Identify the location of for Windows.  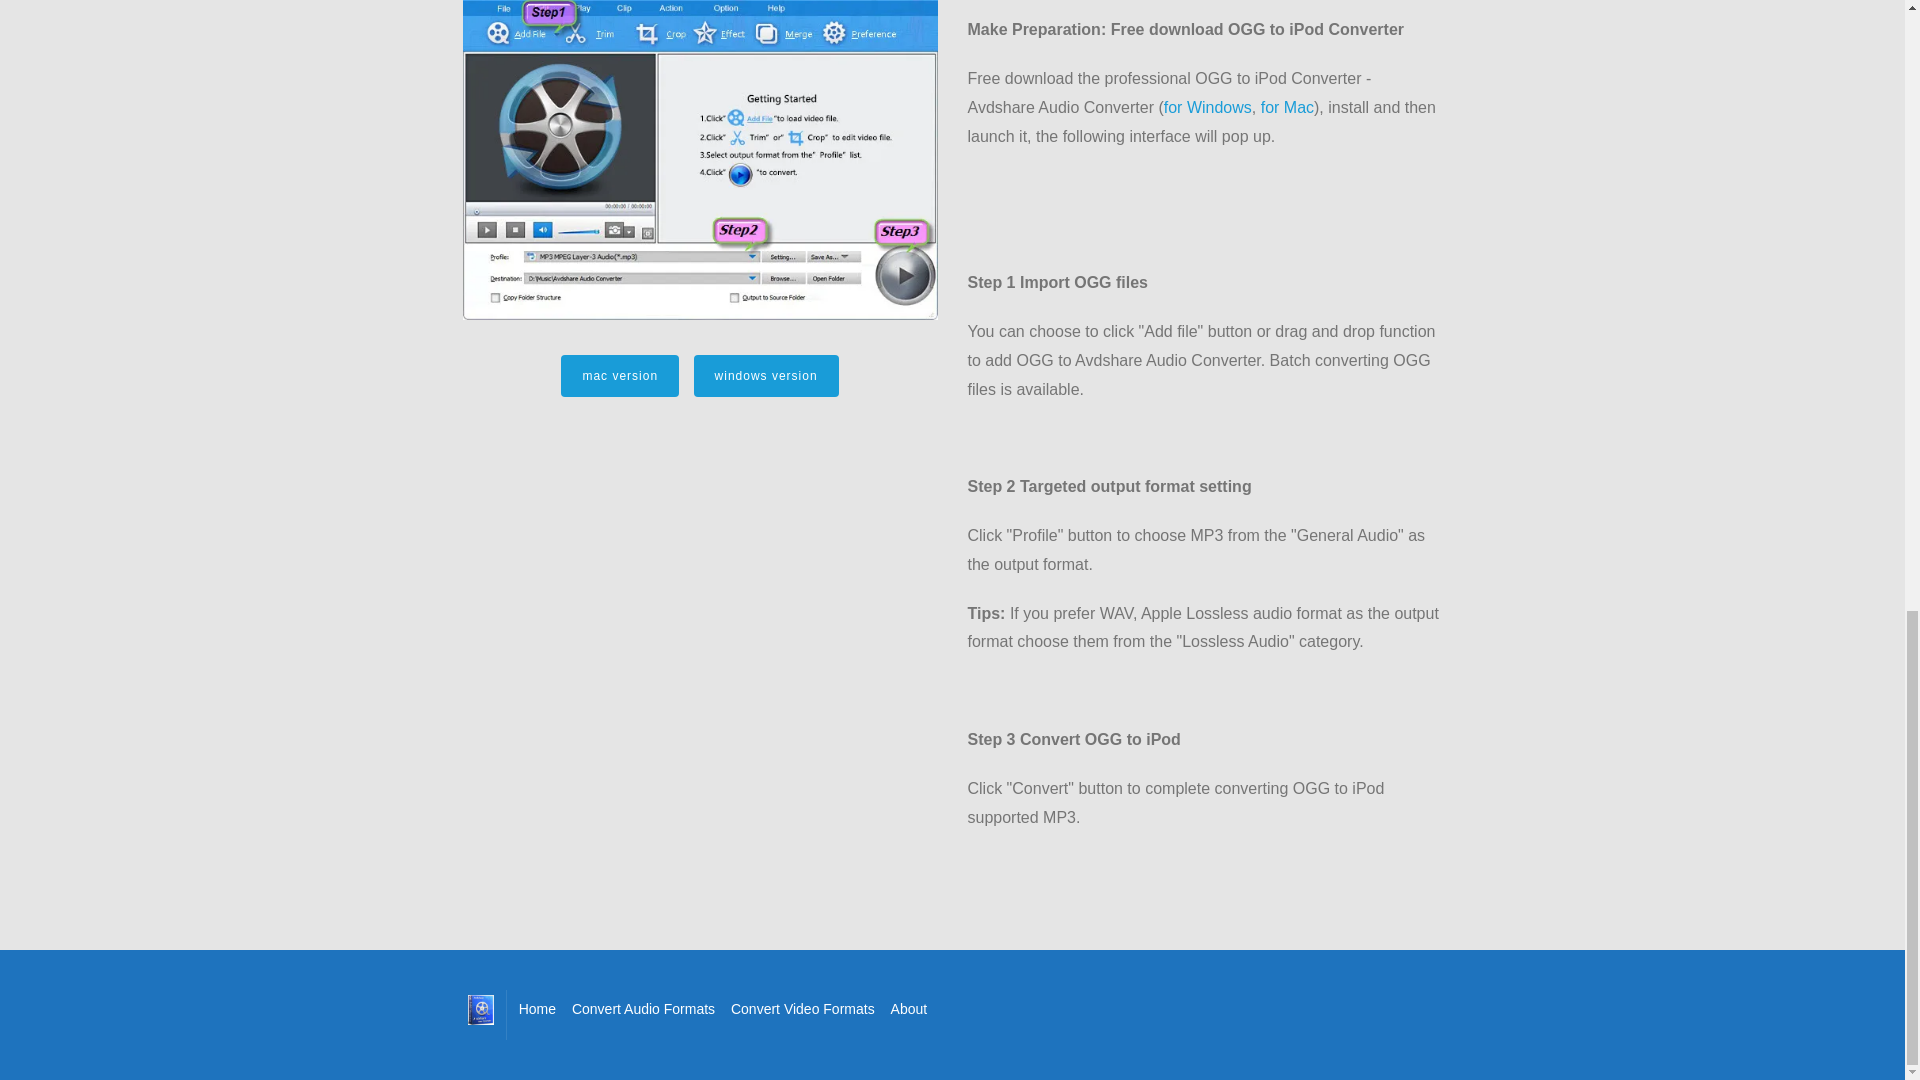
(1207, 107).